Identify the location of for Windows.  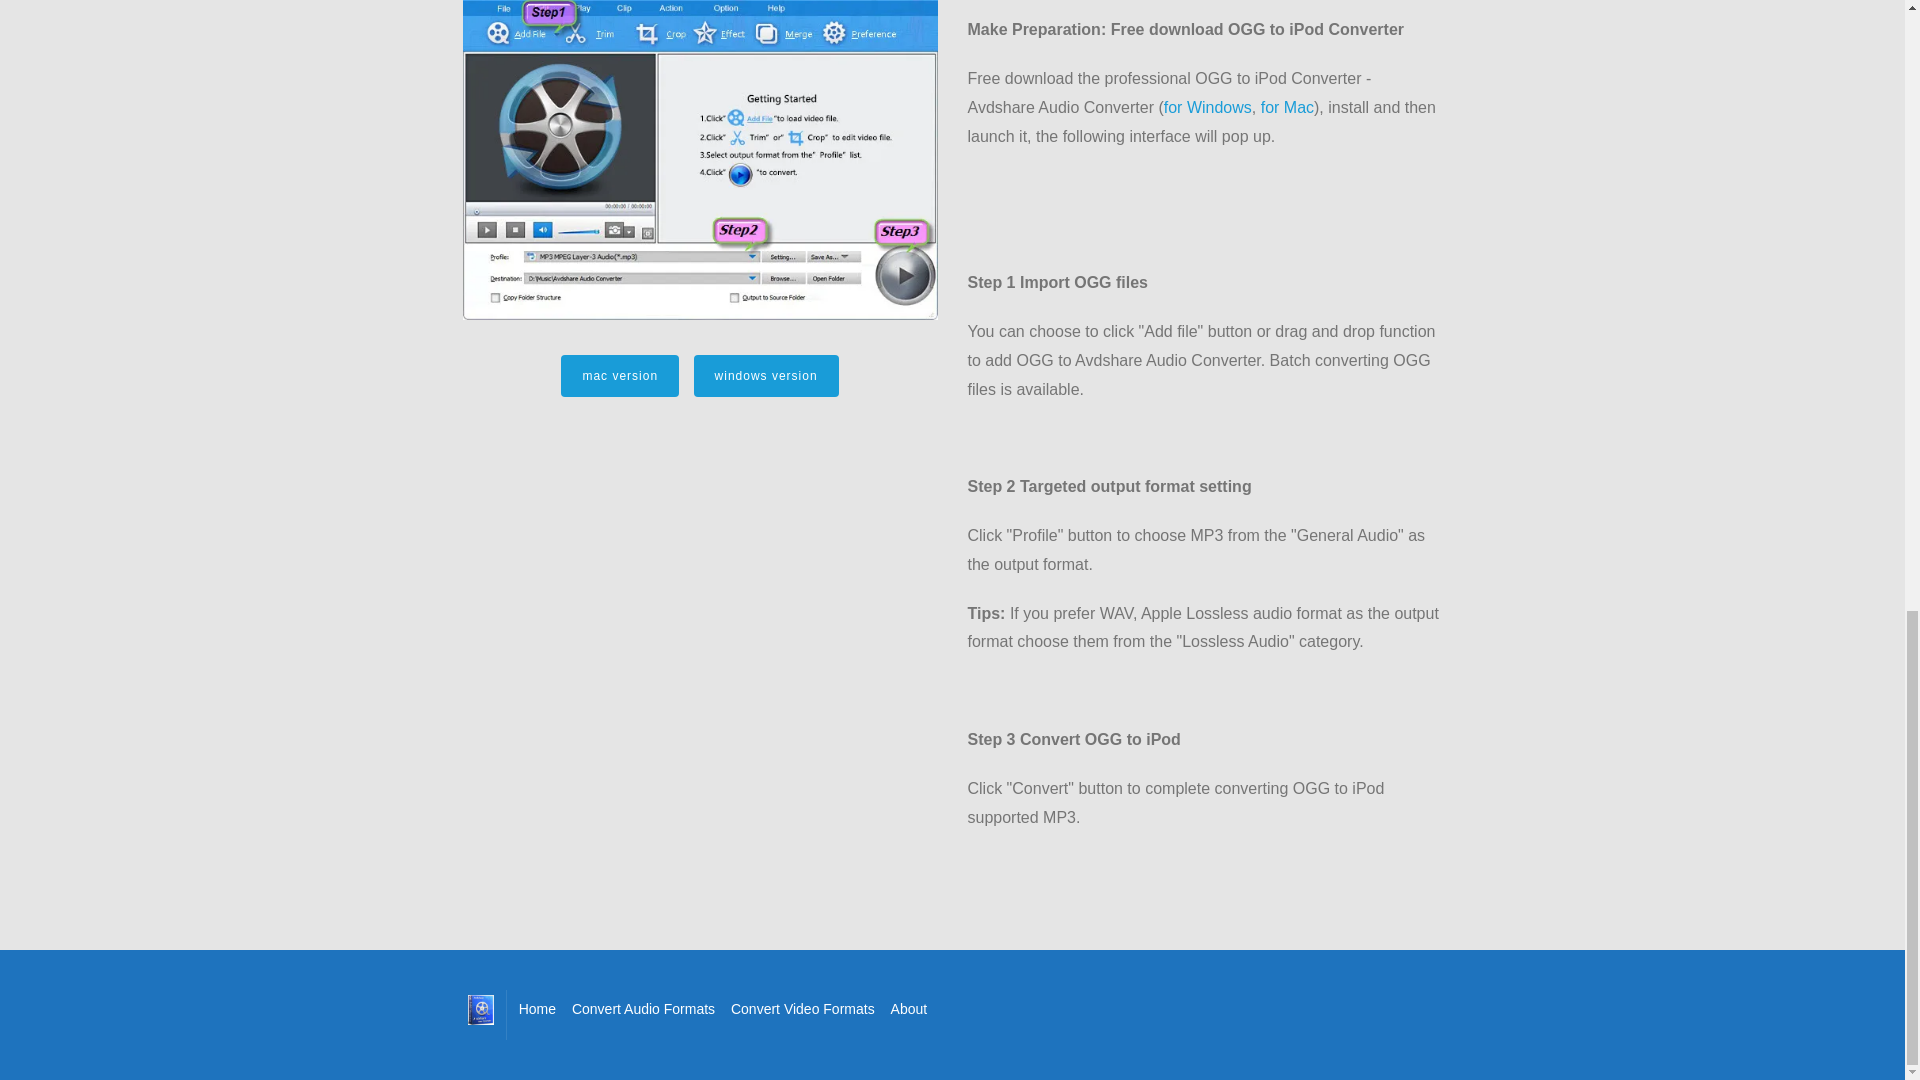
(1207, 107).